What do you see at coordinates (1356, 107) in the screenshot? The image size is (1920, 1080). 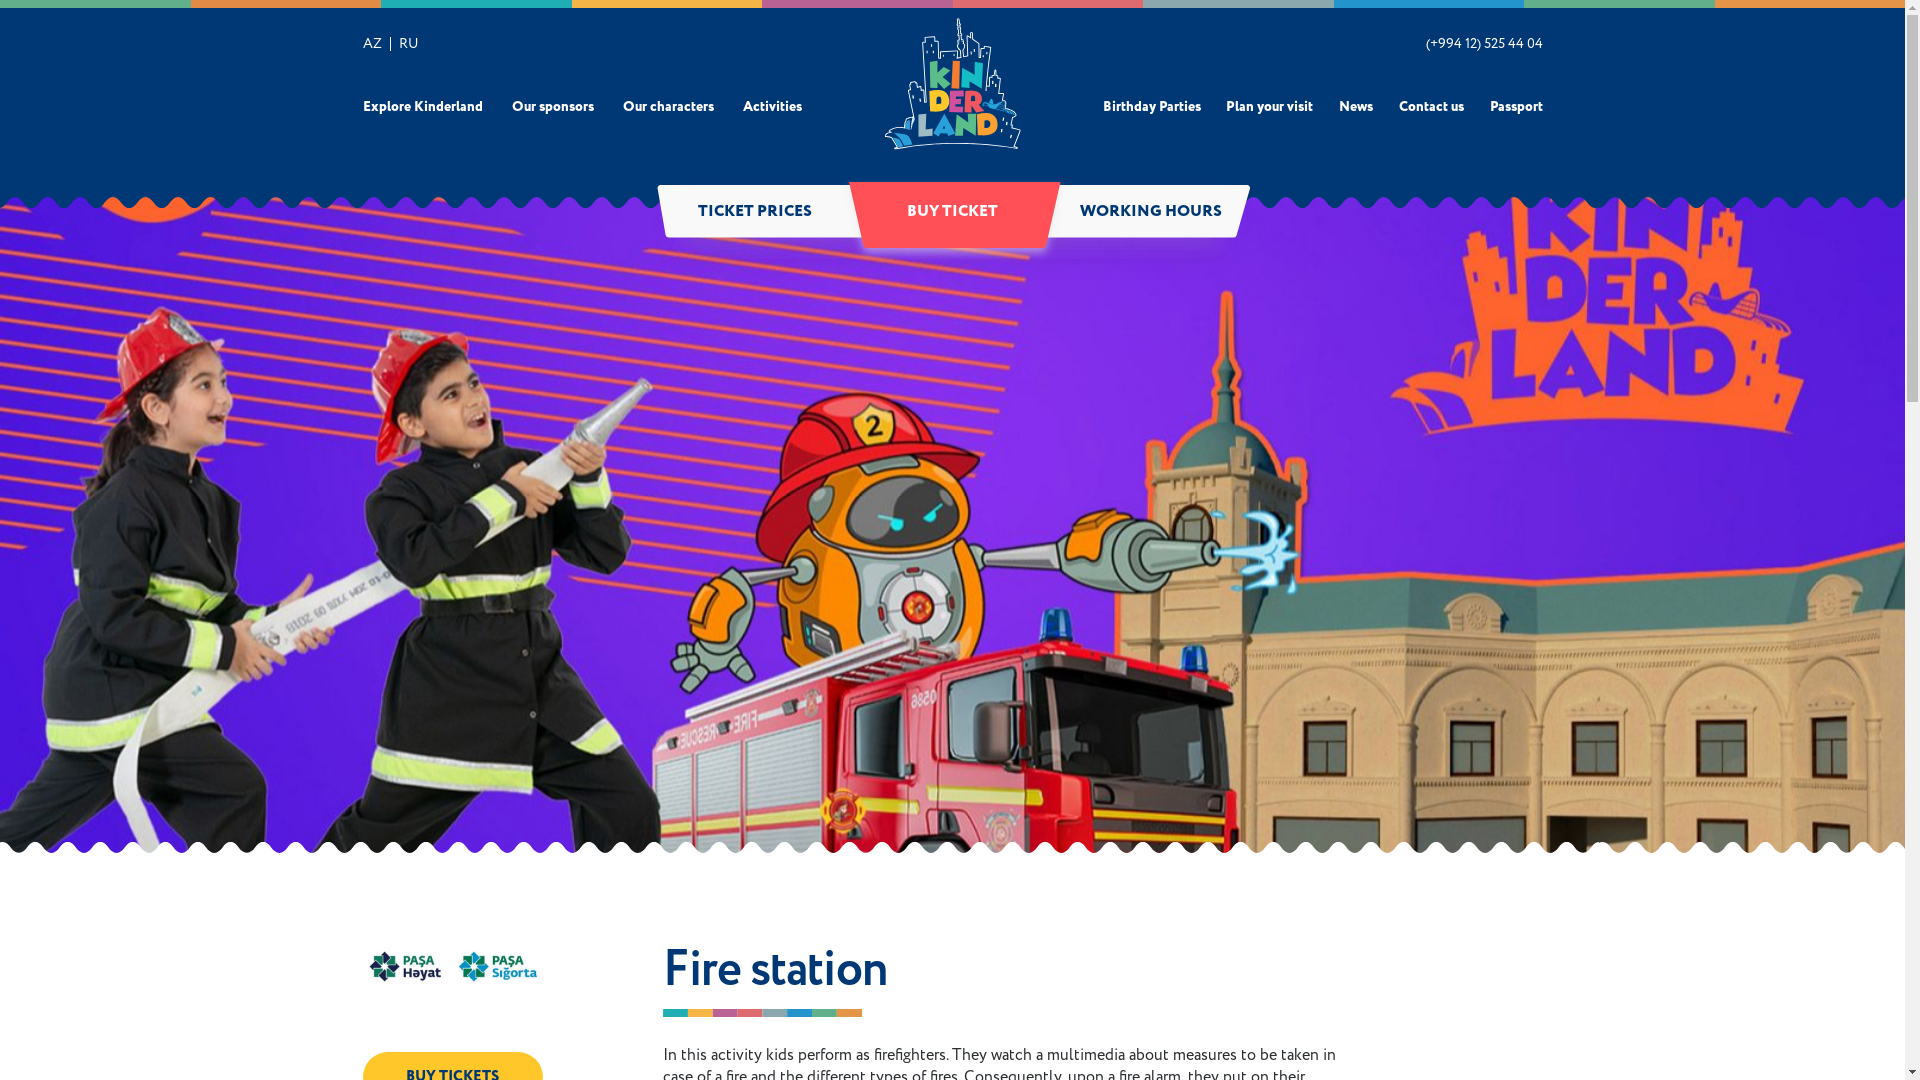 I see `News` at bounding box center [1356, 107].